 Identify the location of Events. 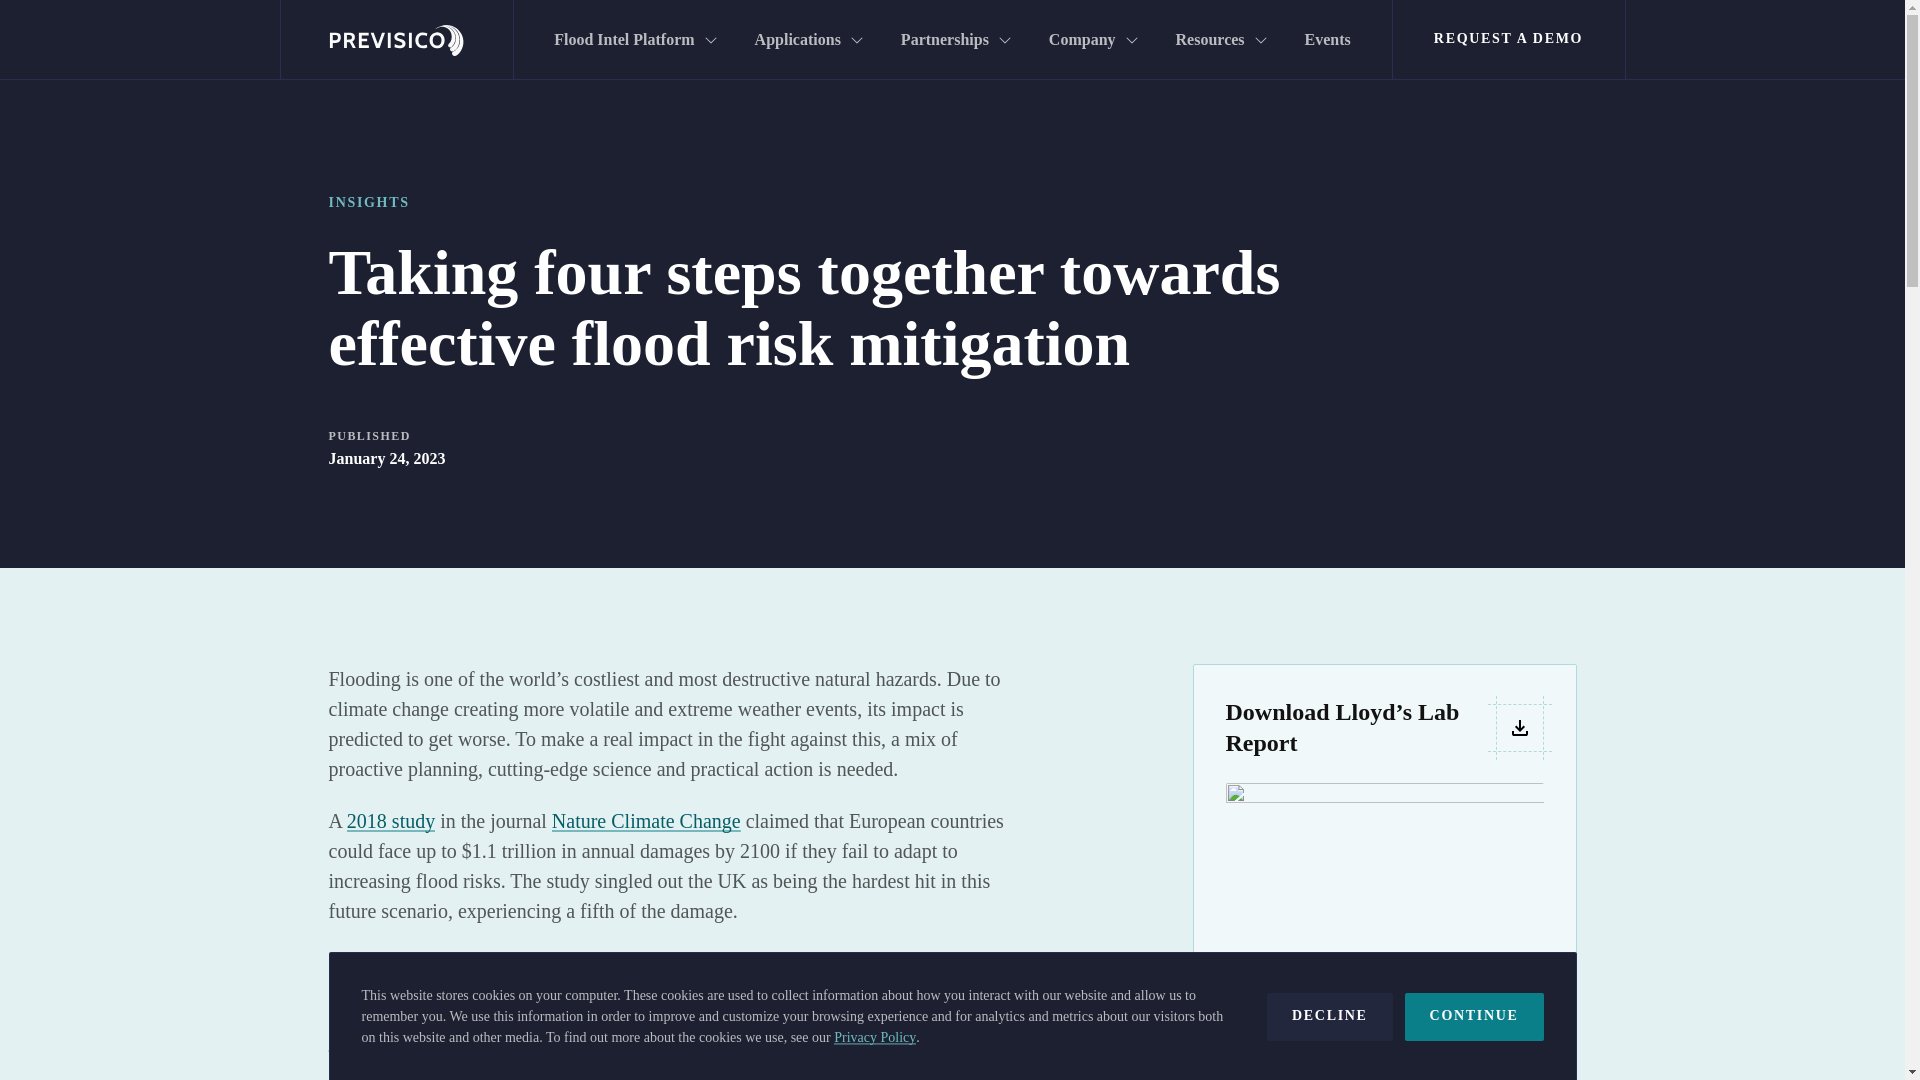
(1327, 39).